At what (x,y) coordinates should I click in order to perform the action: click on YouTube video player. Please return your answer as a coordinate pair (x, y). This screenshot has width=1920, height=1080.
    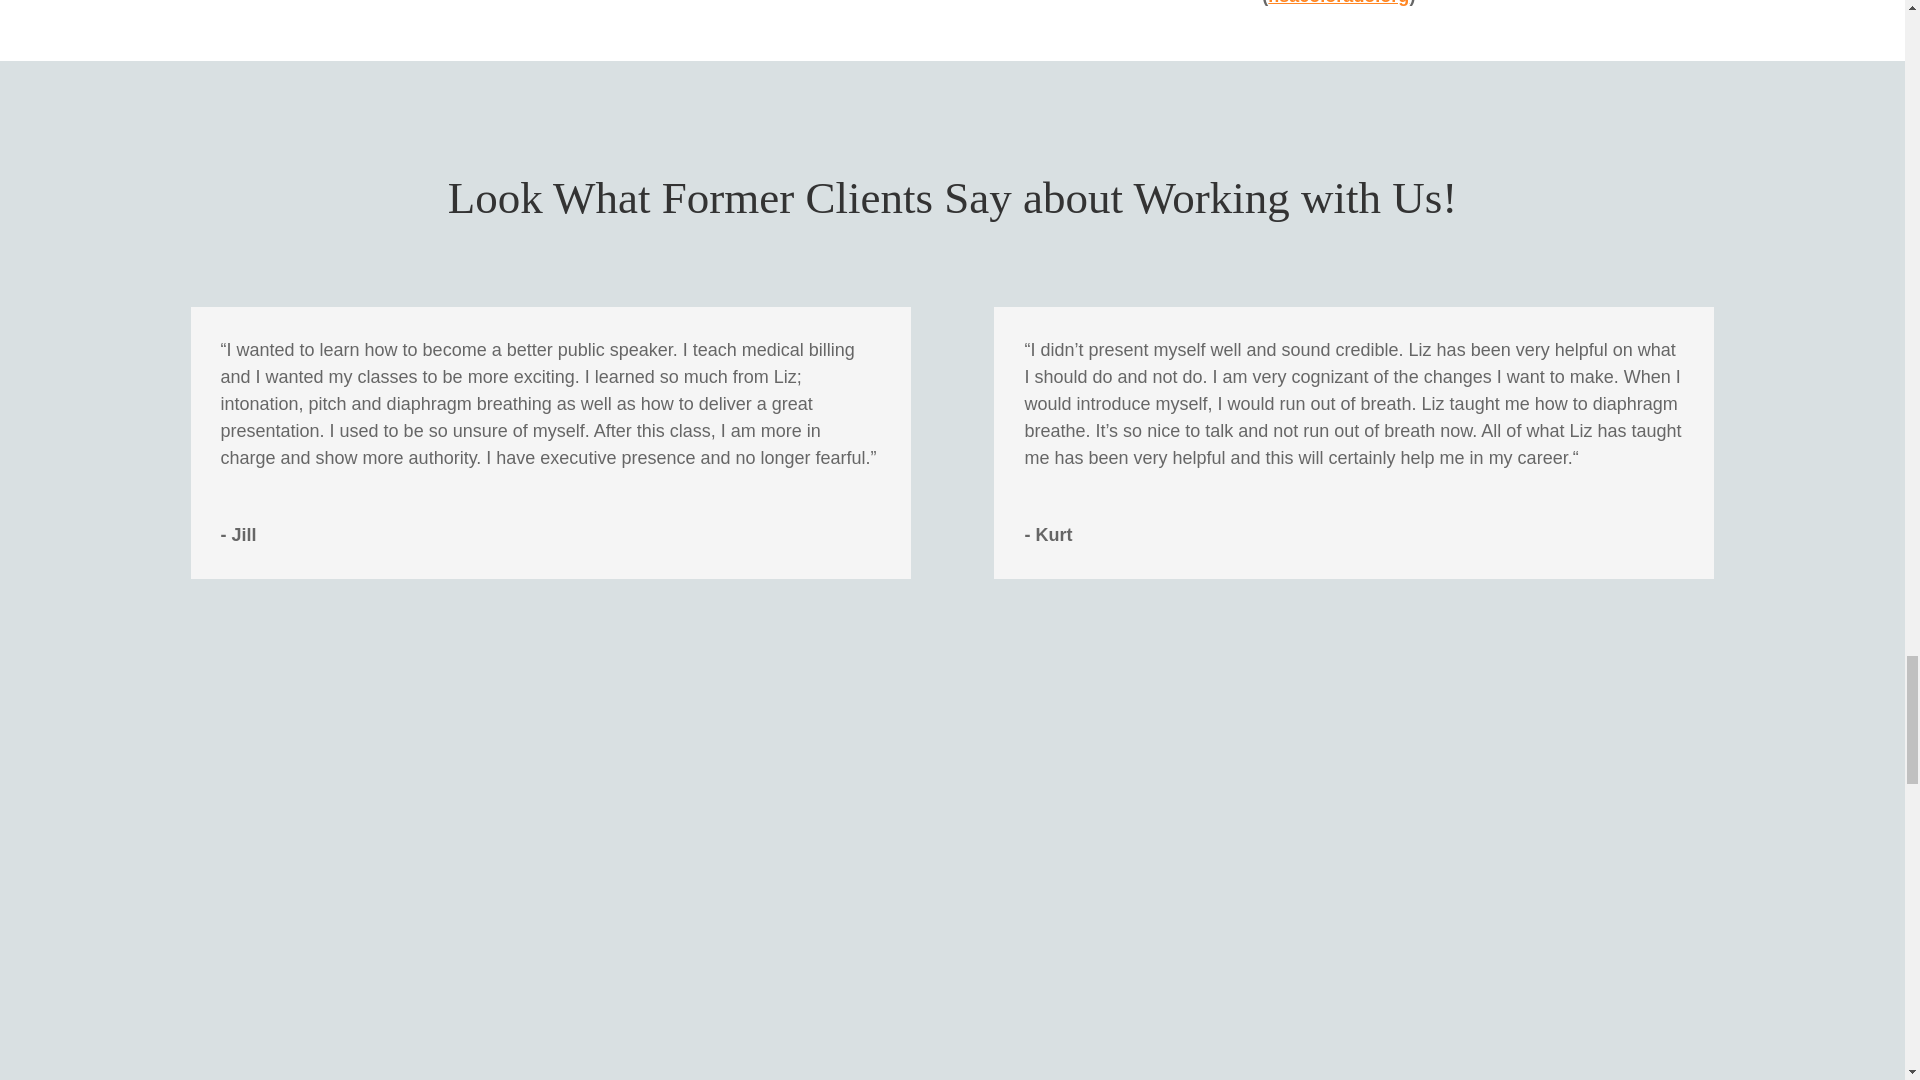
    Looking at the image, I should click on (1274, 812).